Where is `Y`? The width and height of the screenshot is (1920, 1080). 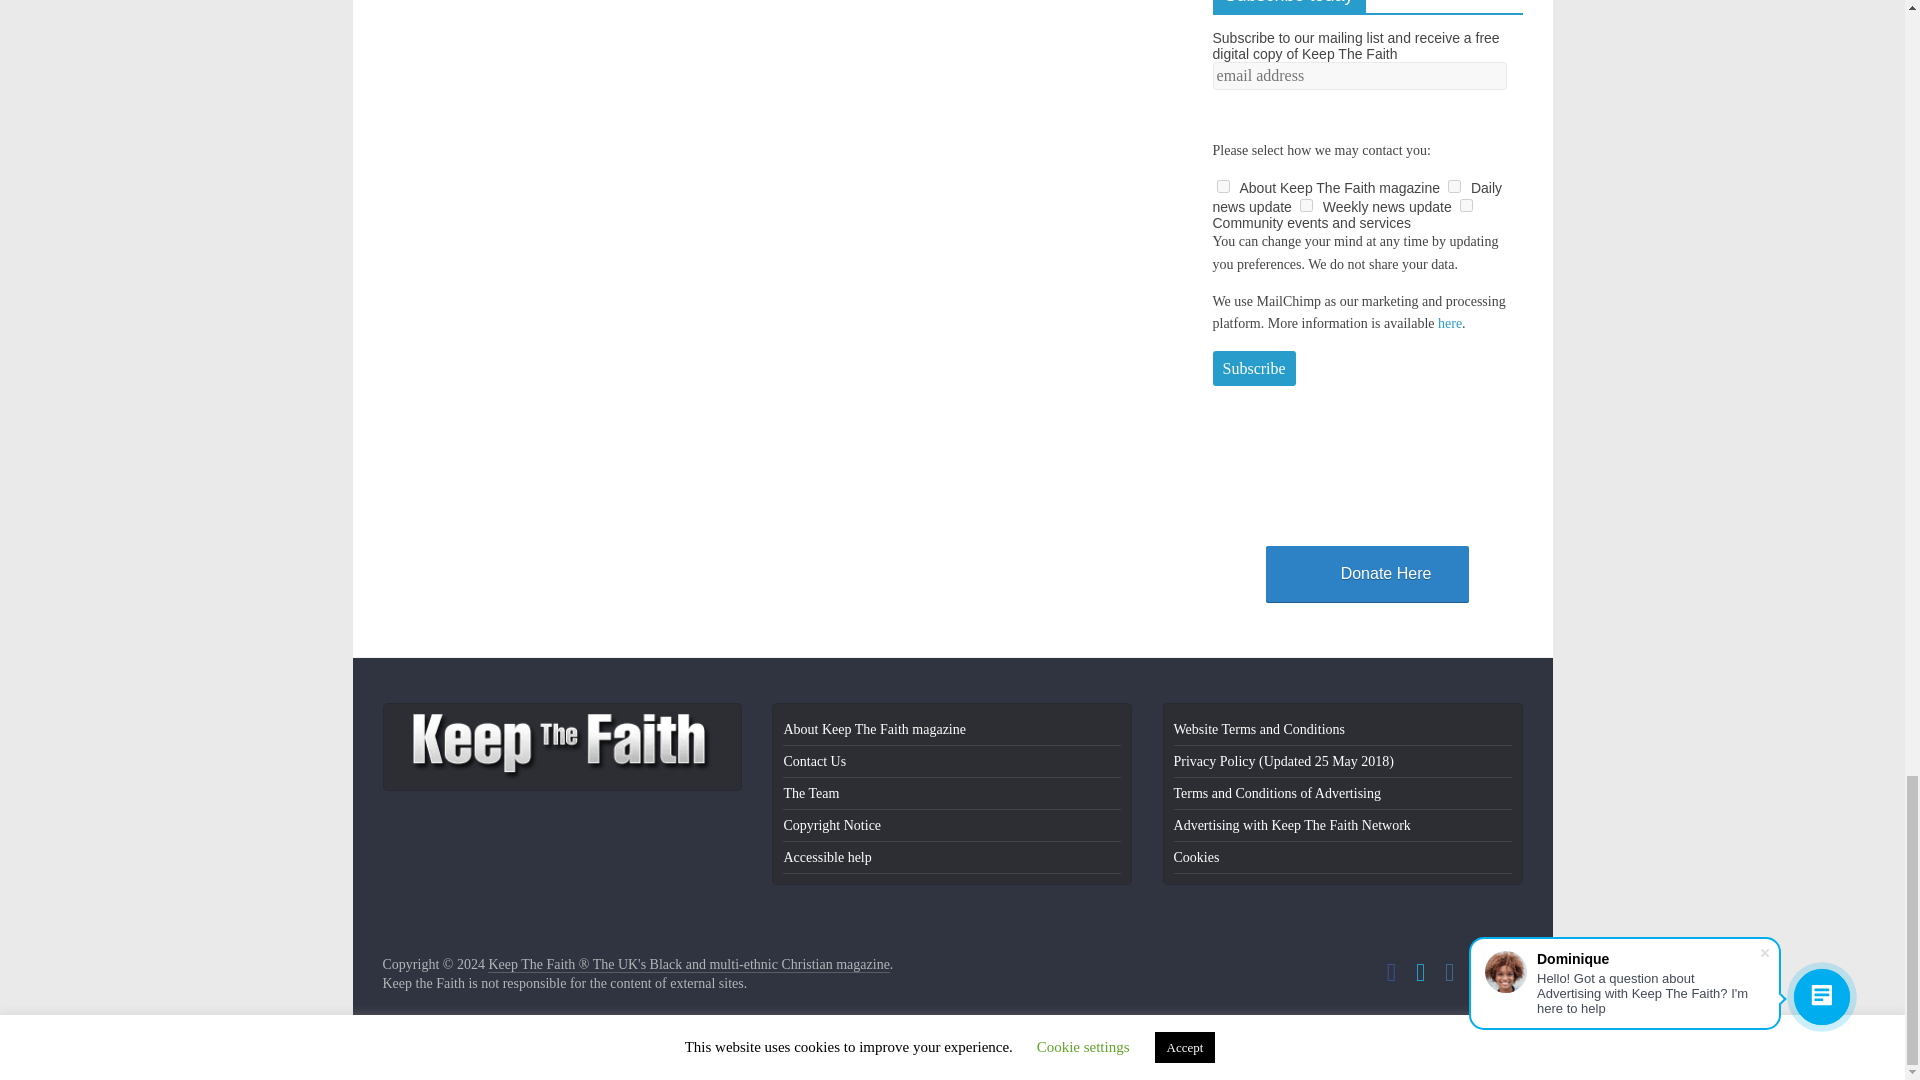
Y is located at coordinates (1222, 186).